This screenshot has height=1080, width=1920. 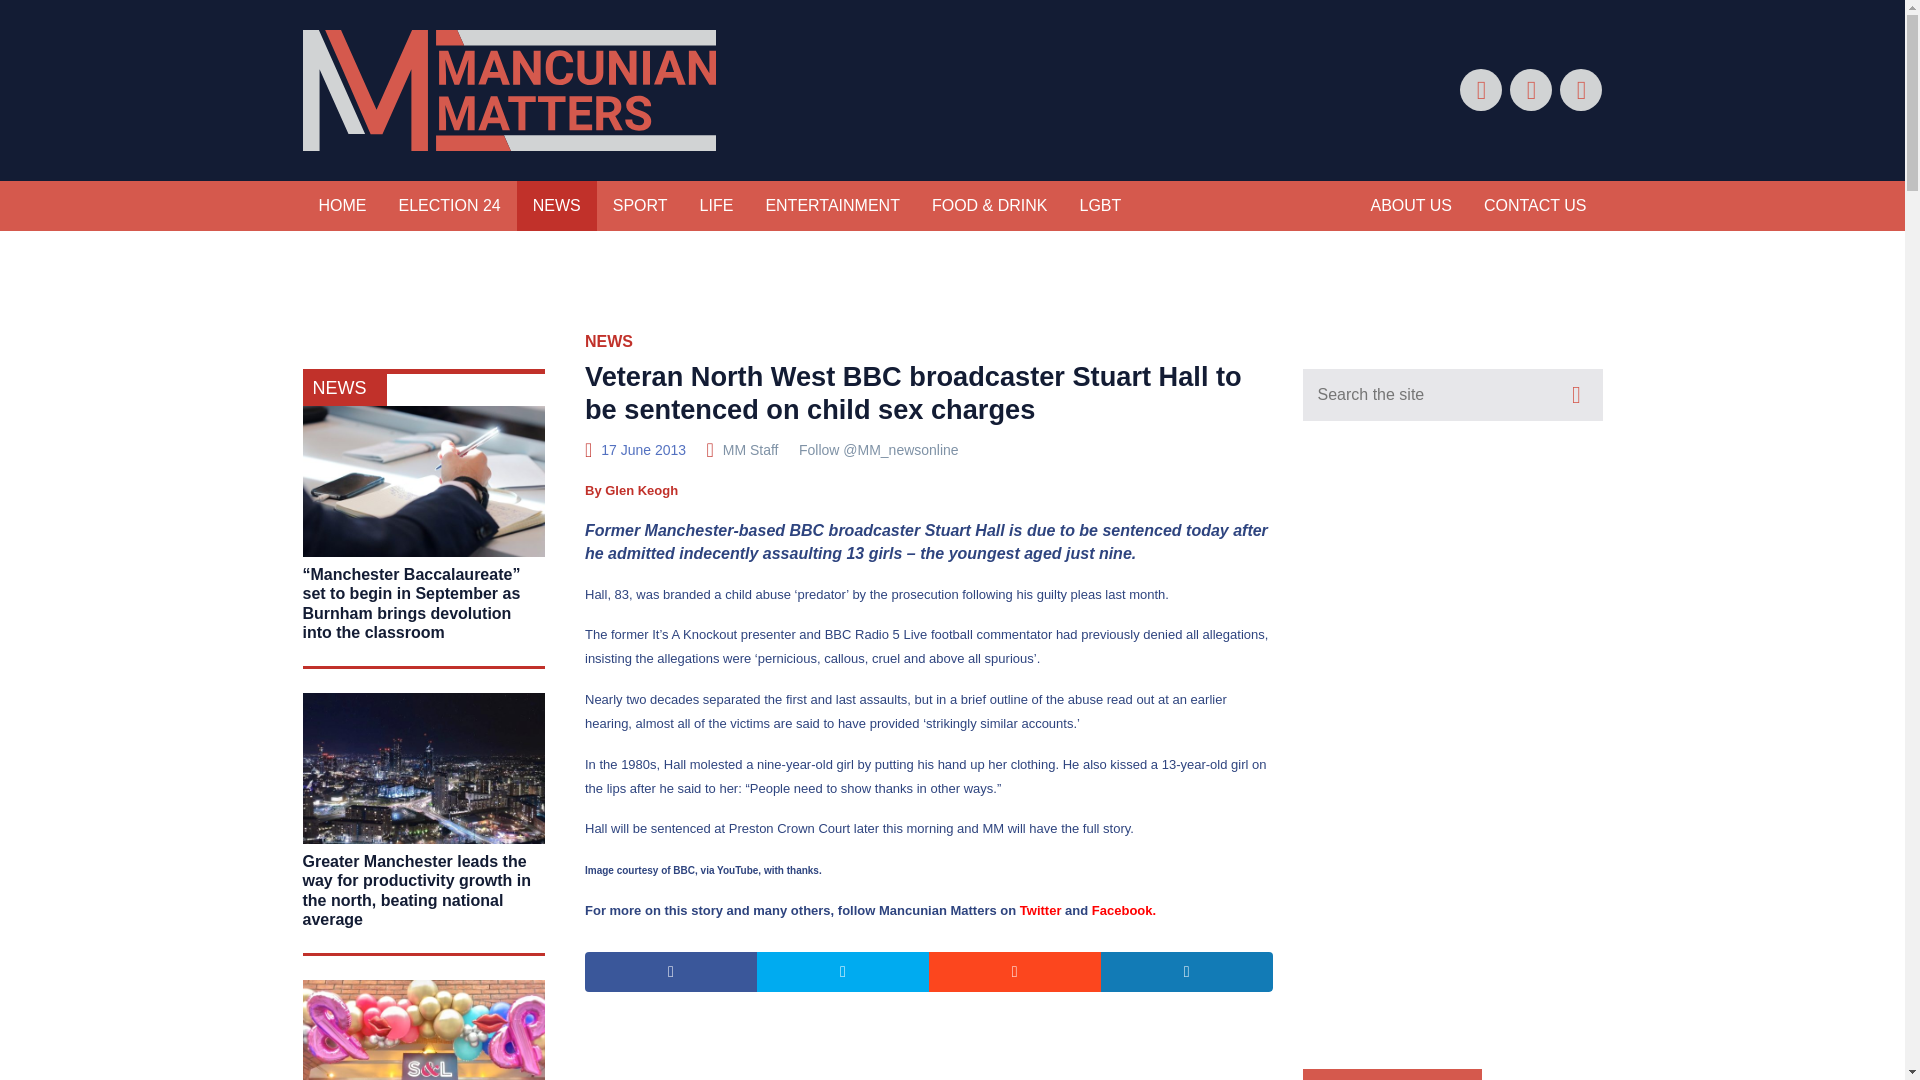 I want to click on 3rd party ad content, so click(x=953, y=299).